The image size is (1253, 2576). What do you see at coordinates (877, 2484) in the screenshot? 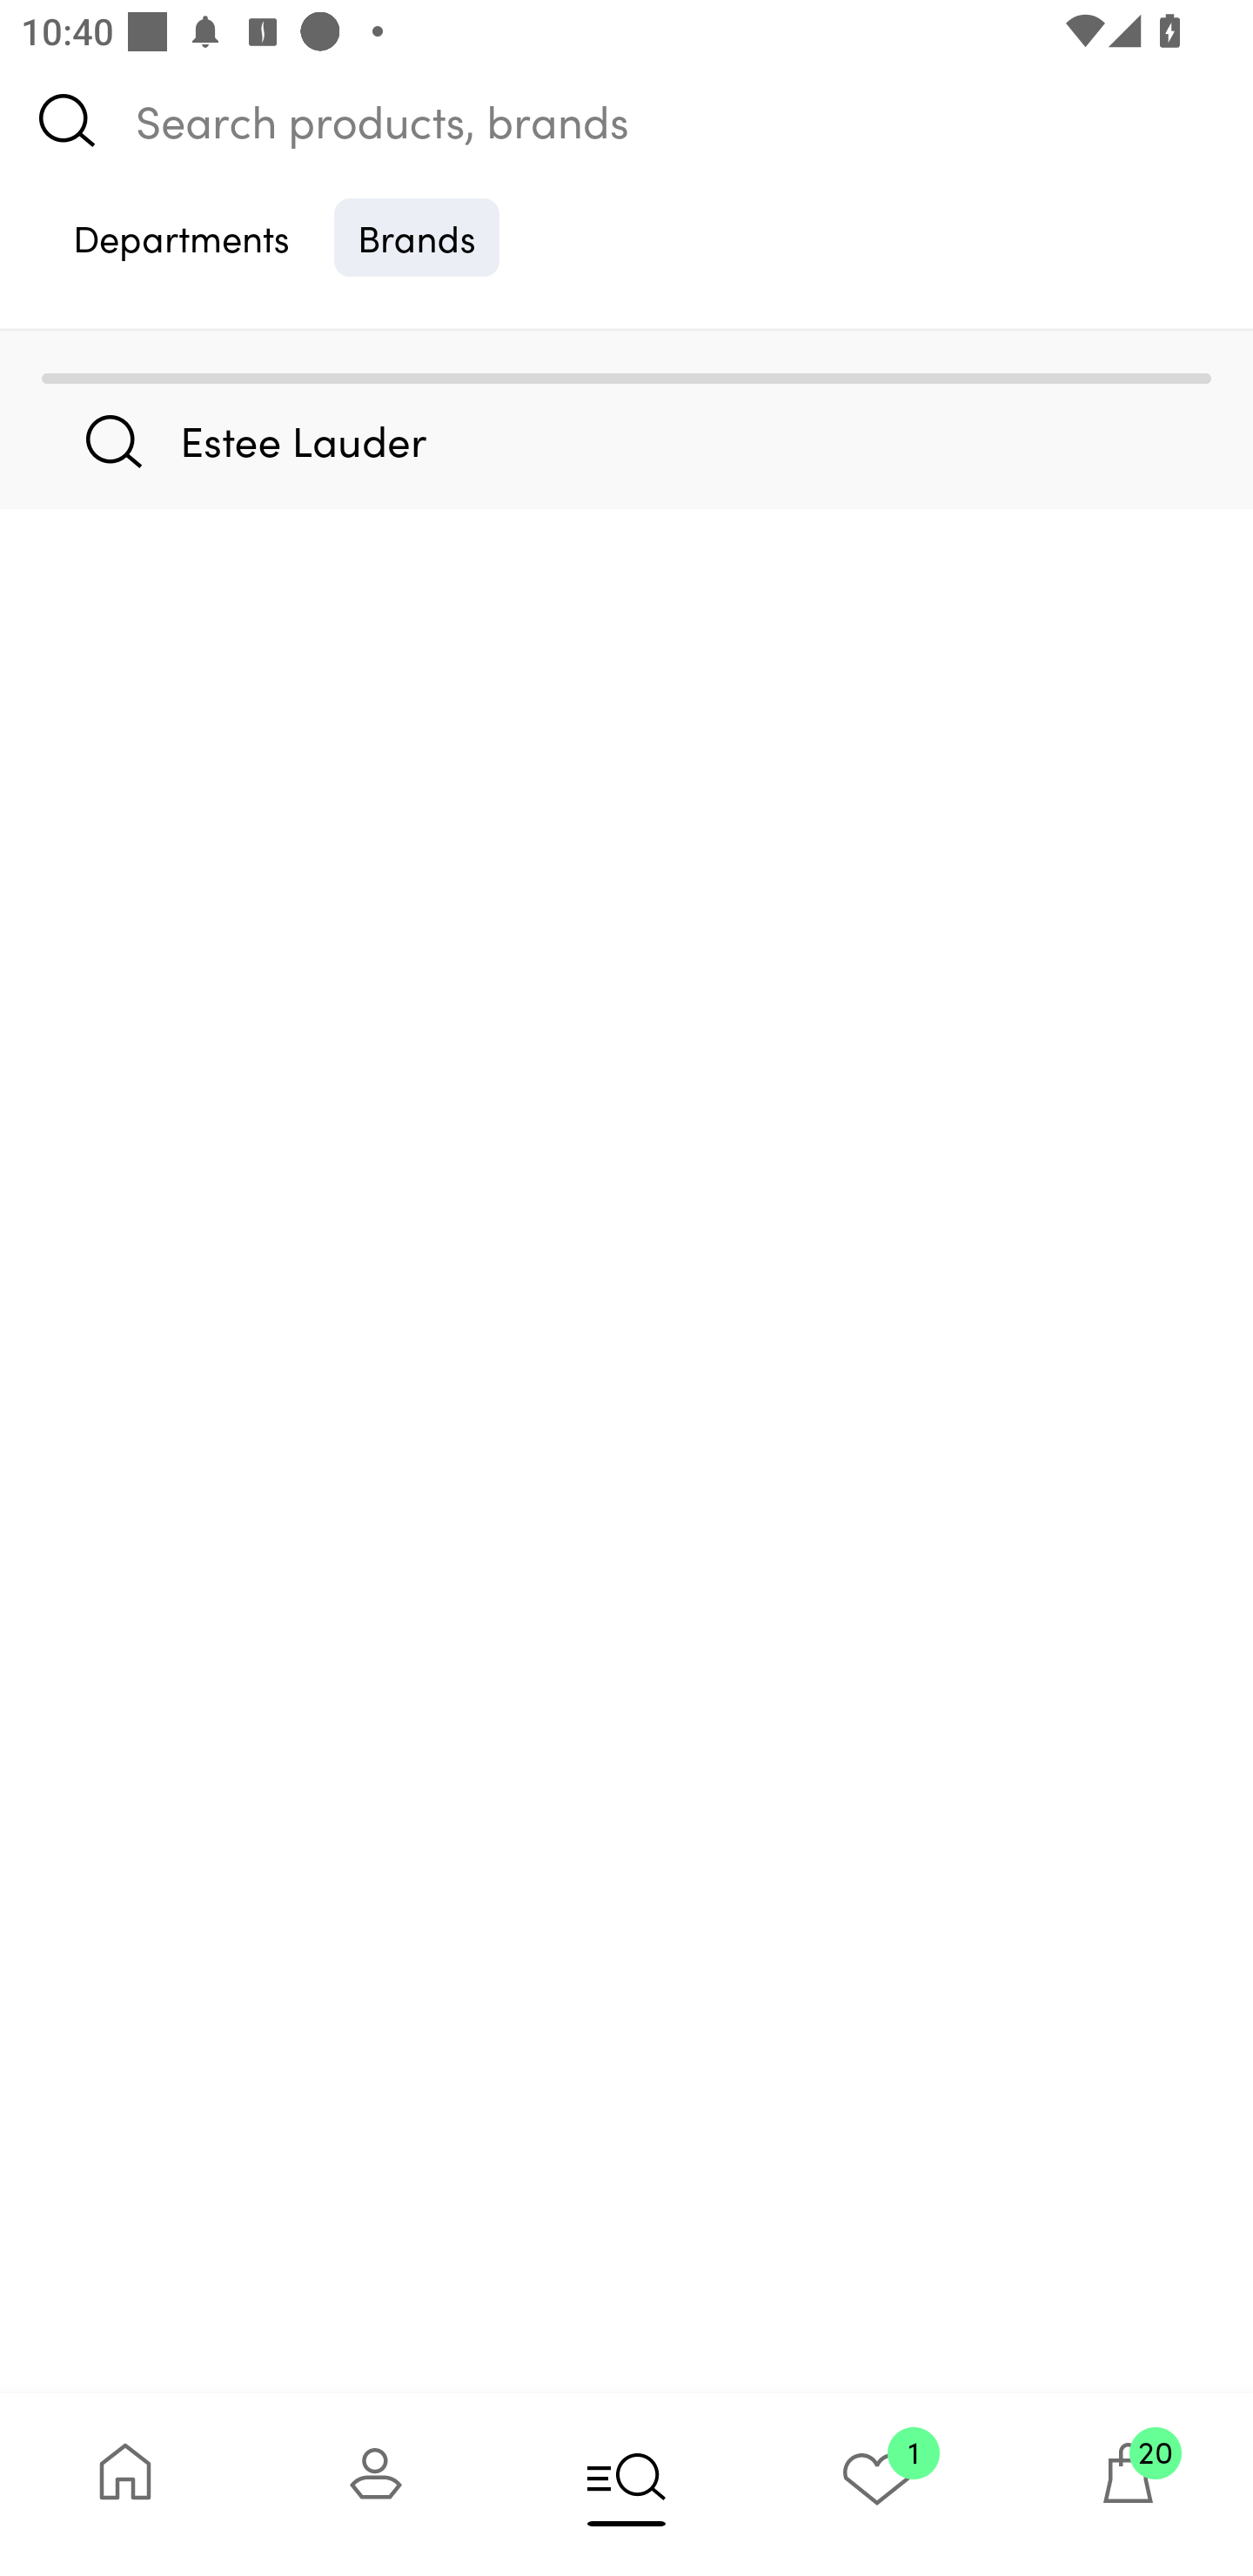
I see `1` at bounding box center [877, 2484].